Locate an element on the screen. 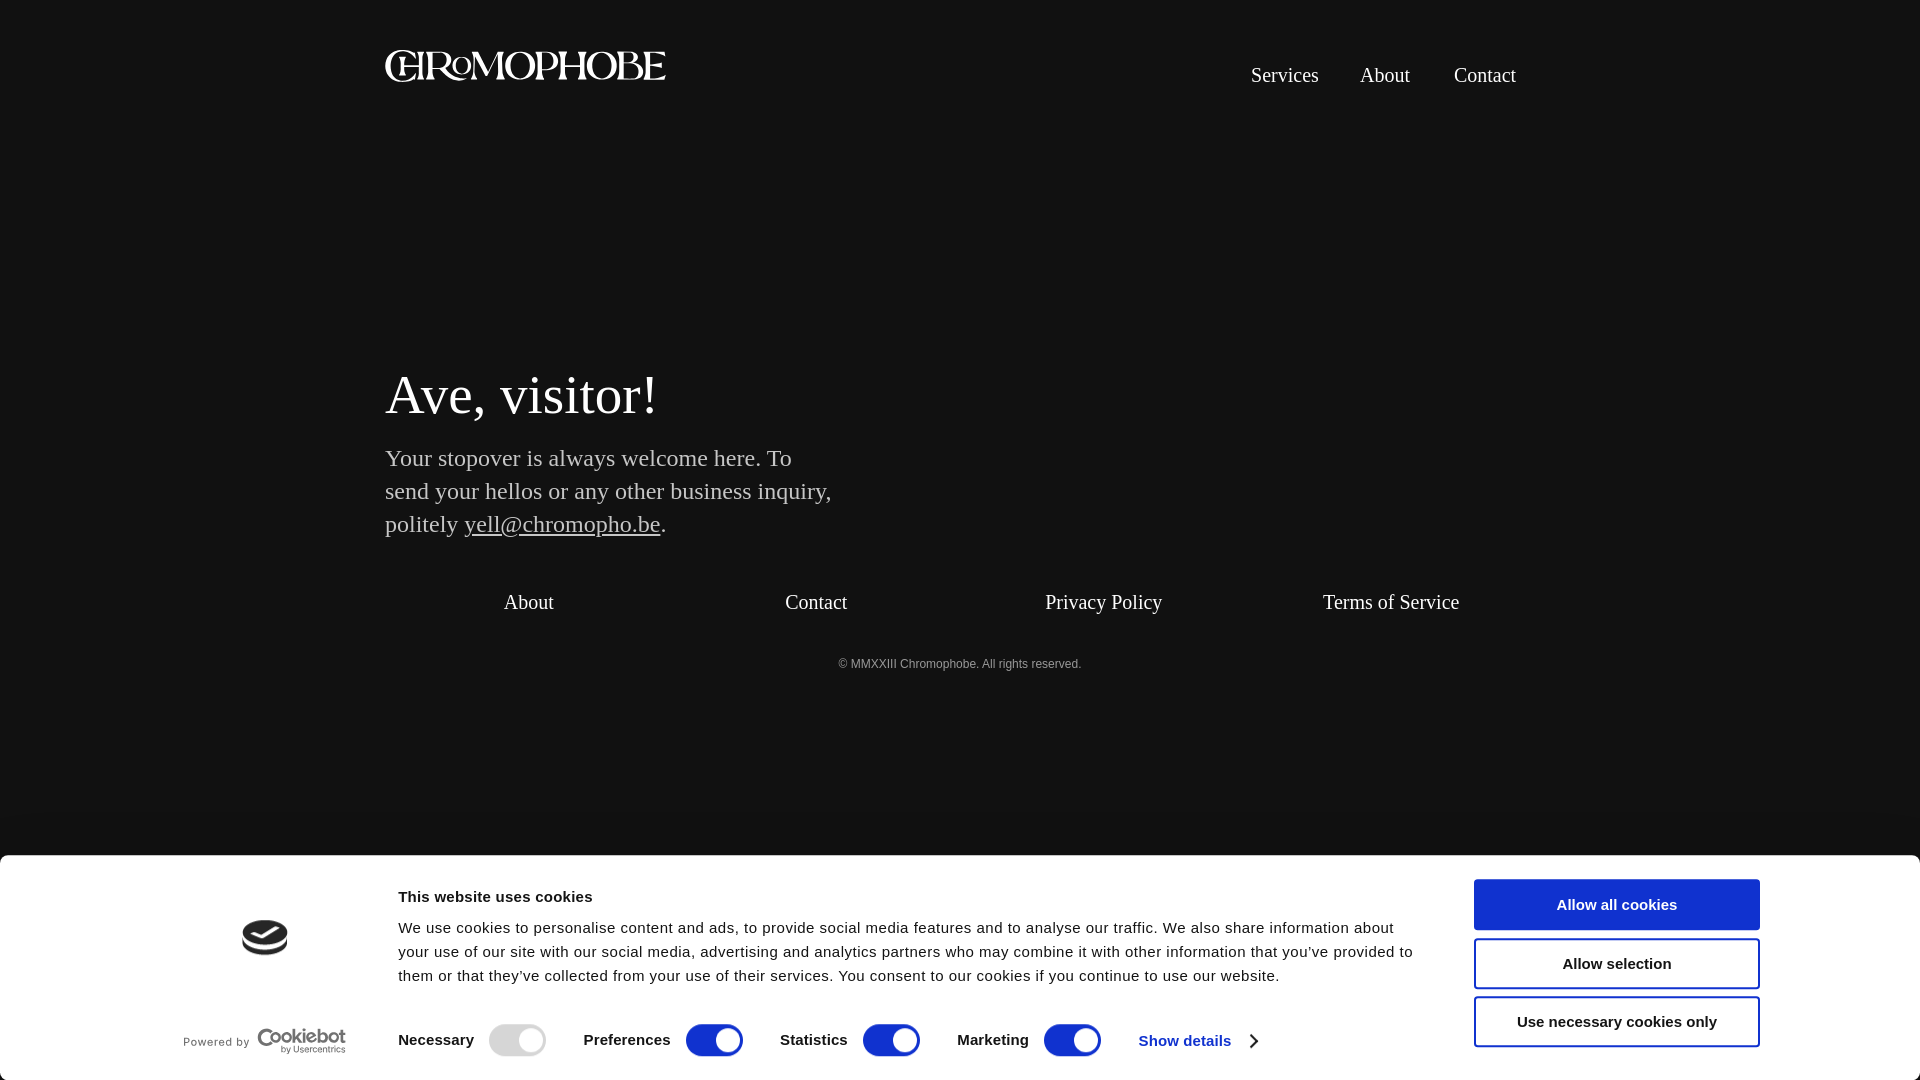 Image resolution: width=1920 pixels, height=1080 pixels. Use necessary cookies only is located at coordinates (1617, 1022).